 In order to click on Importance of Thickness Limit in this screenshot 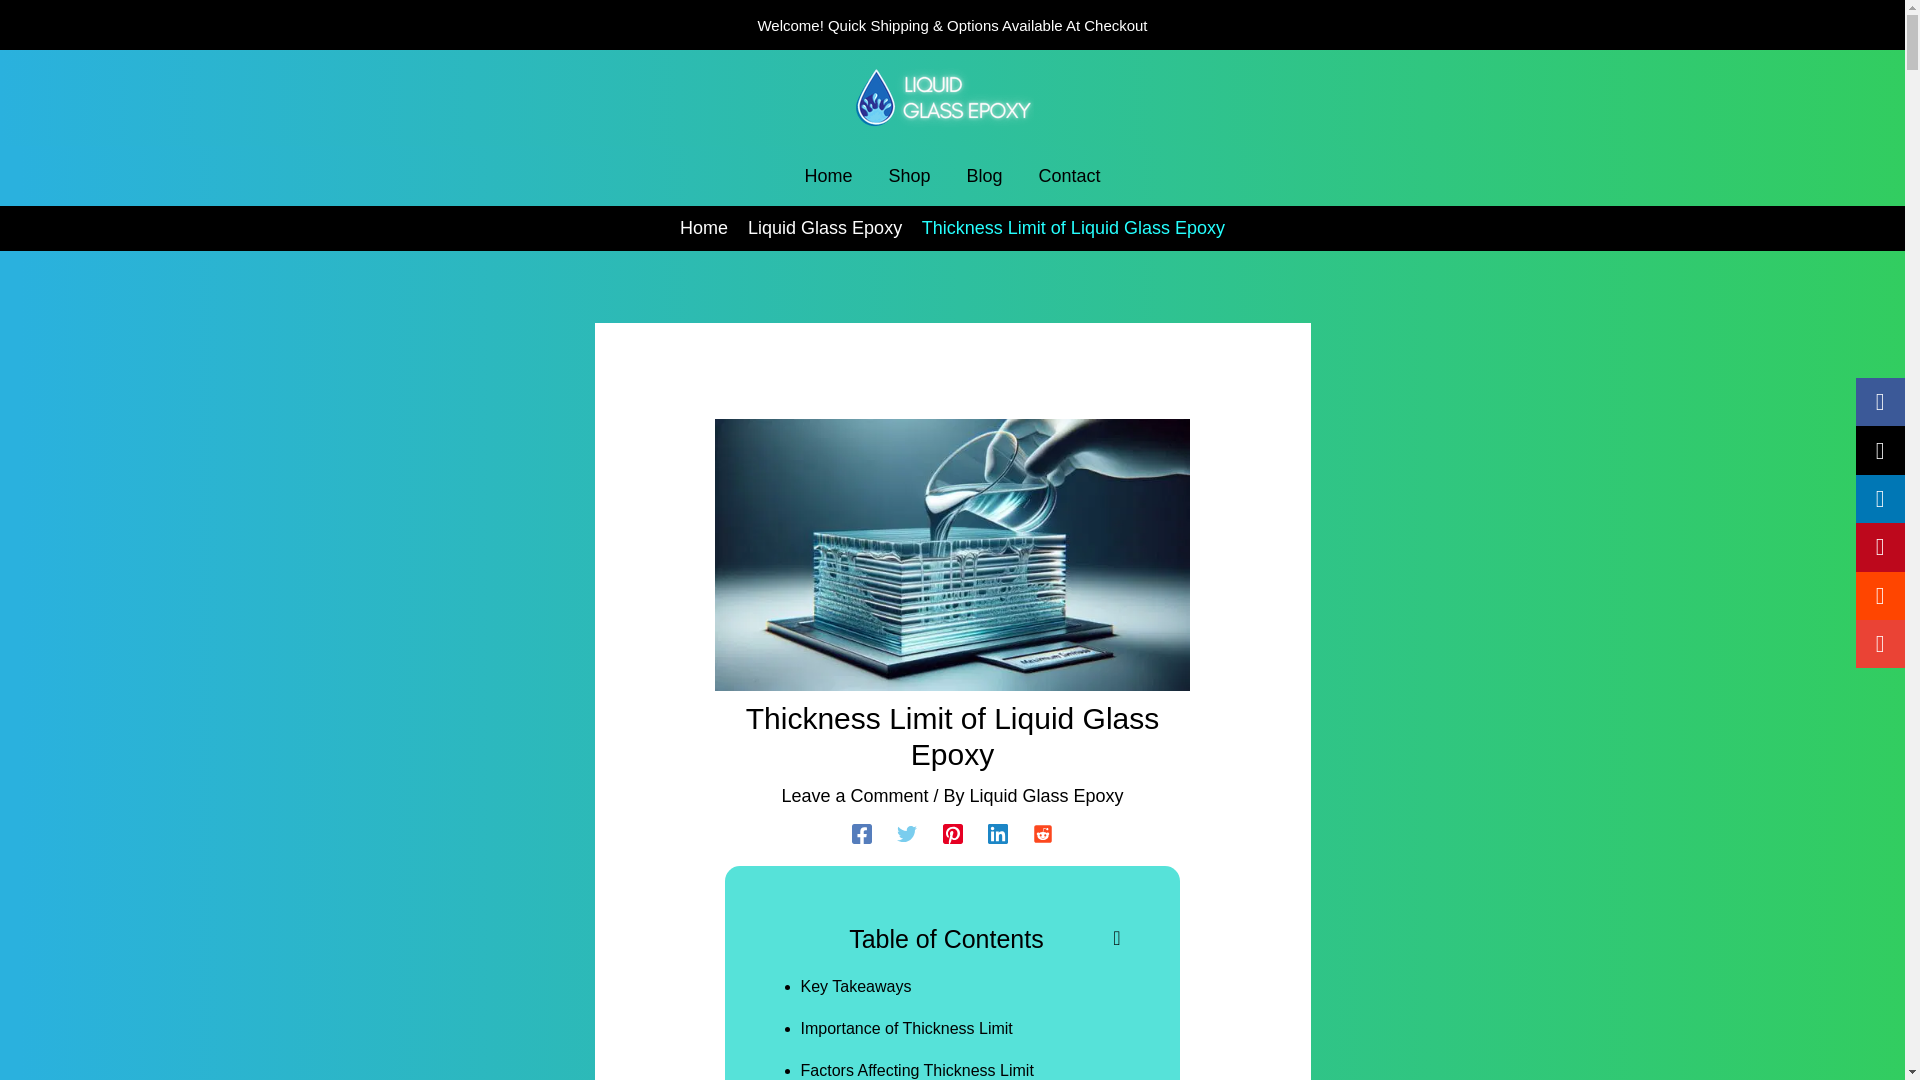, I will do `click(906, 1028)`.